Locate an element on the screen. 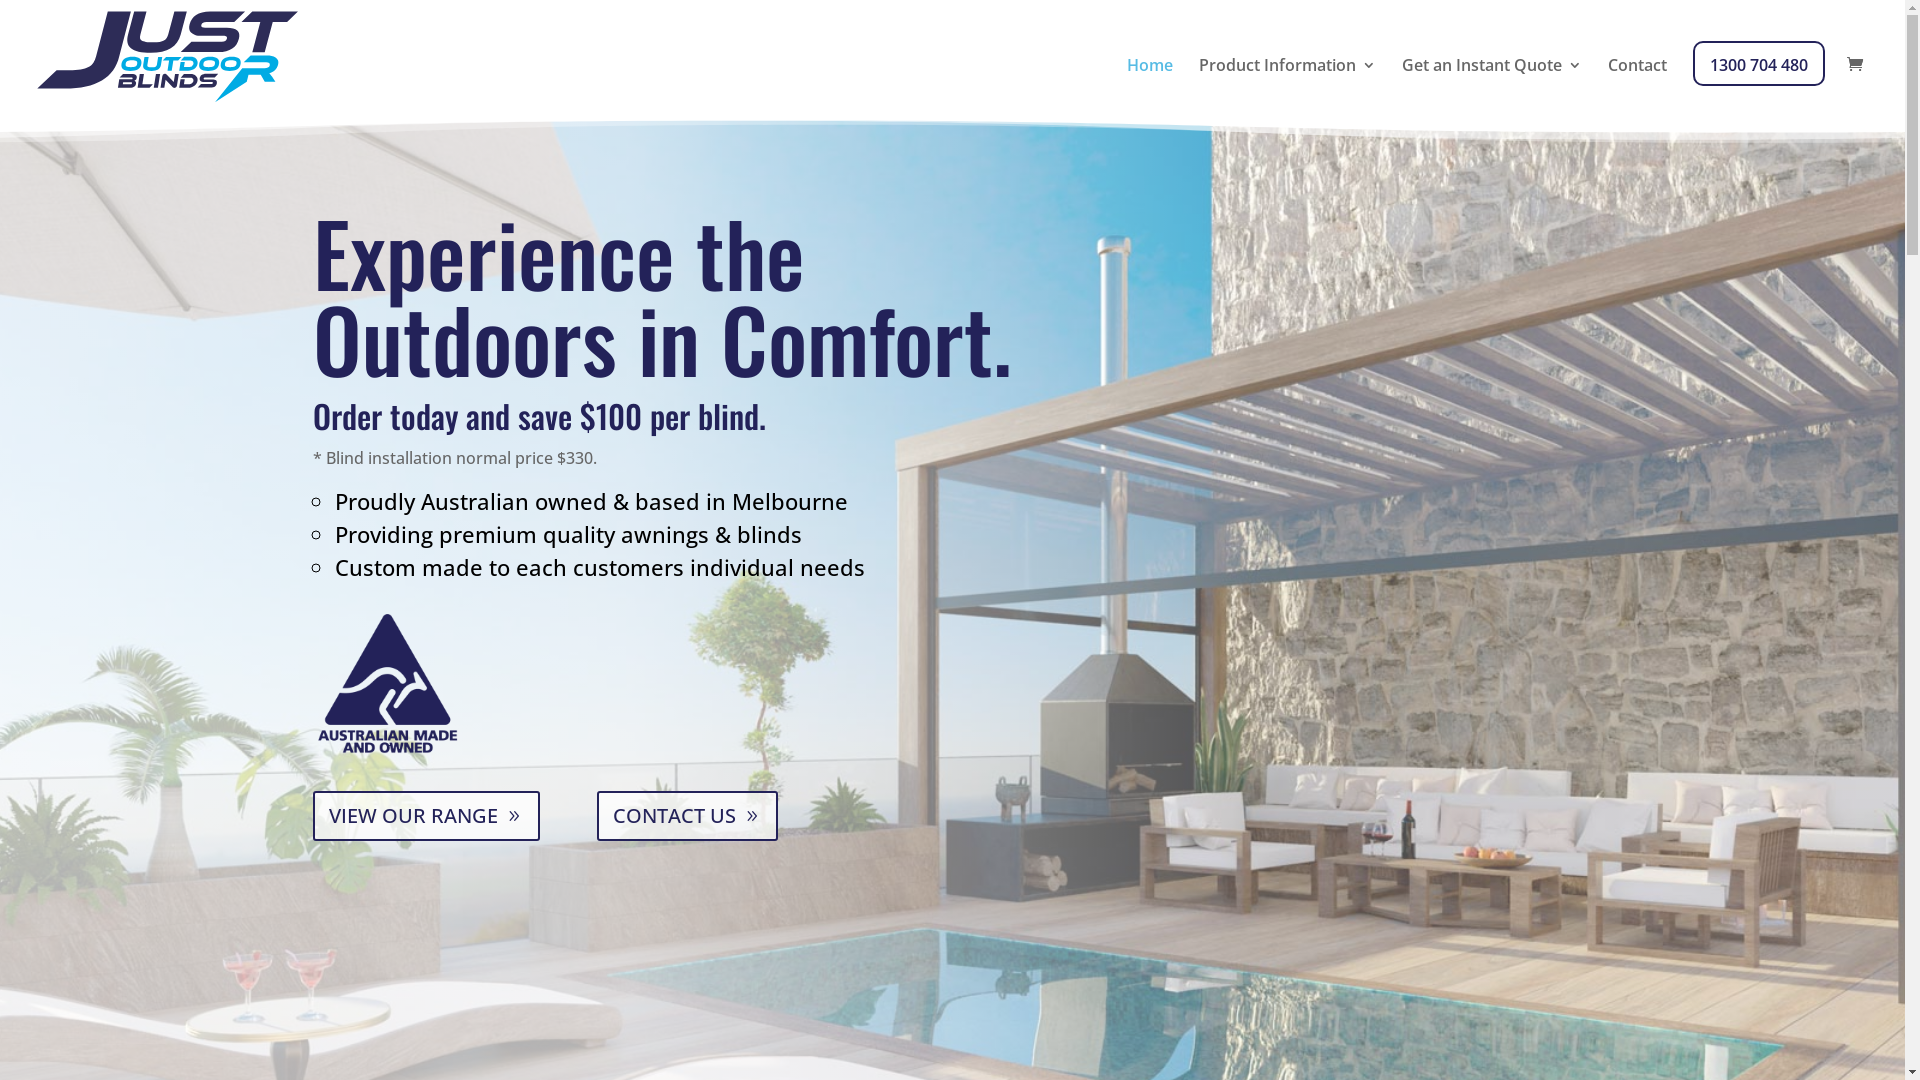  Contact is located at coordinates (1638, 86).